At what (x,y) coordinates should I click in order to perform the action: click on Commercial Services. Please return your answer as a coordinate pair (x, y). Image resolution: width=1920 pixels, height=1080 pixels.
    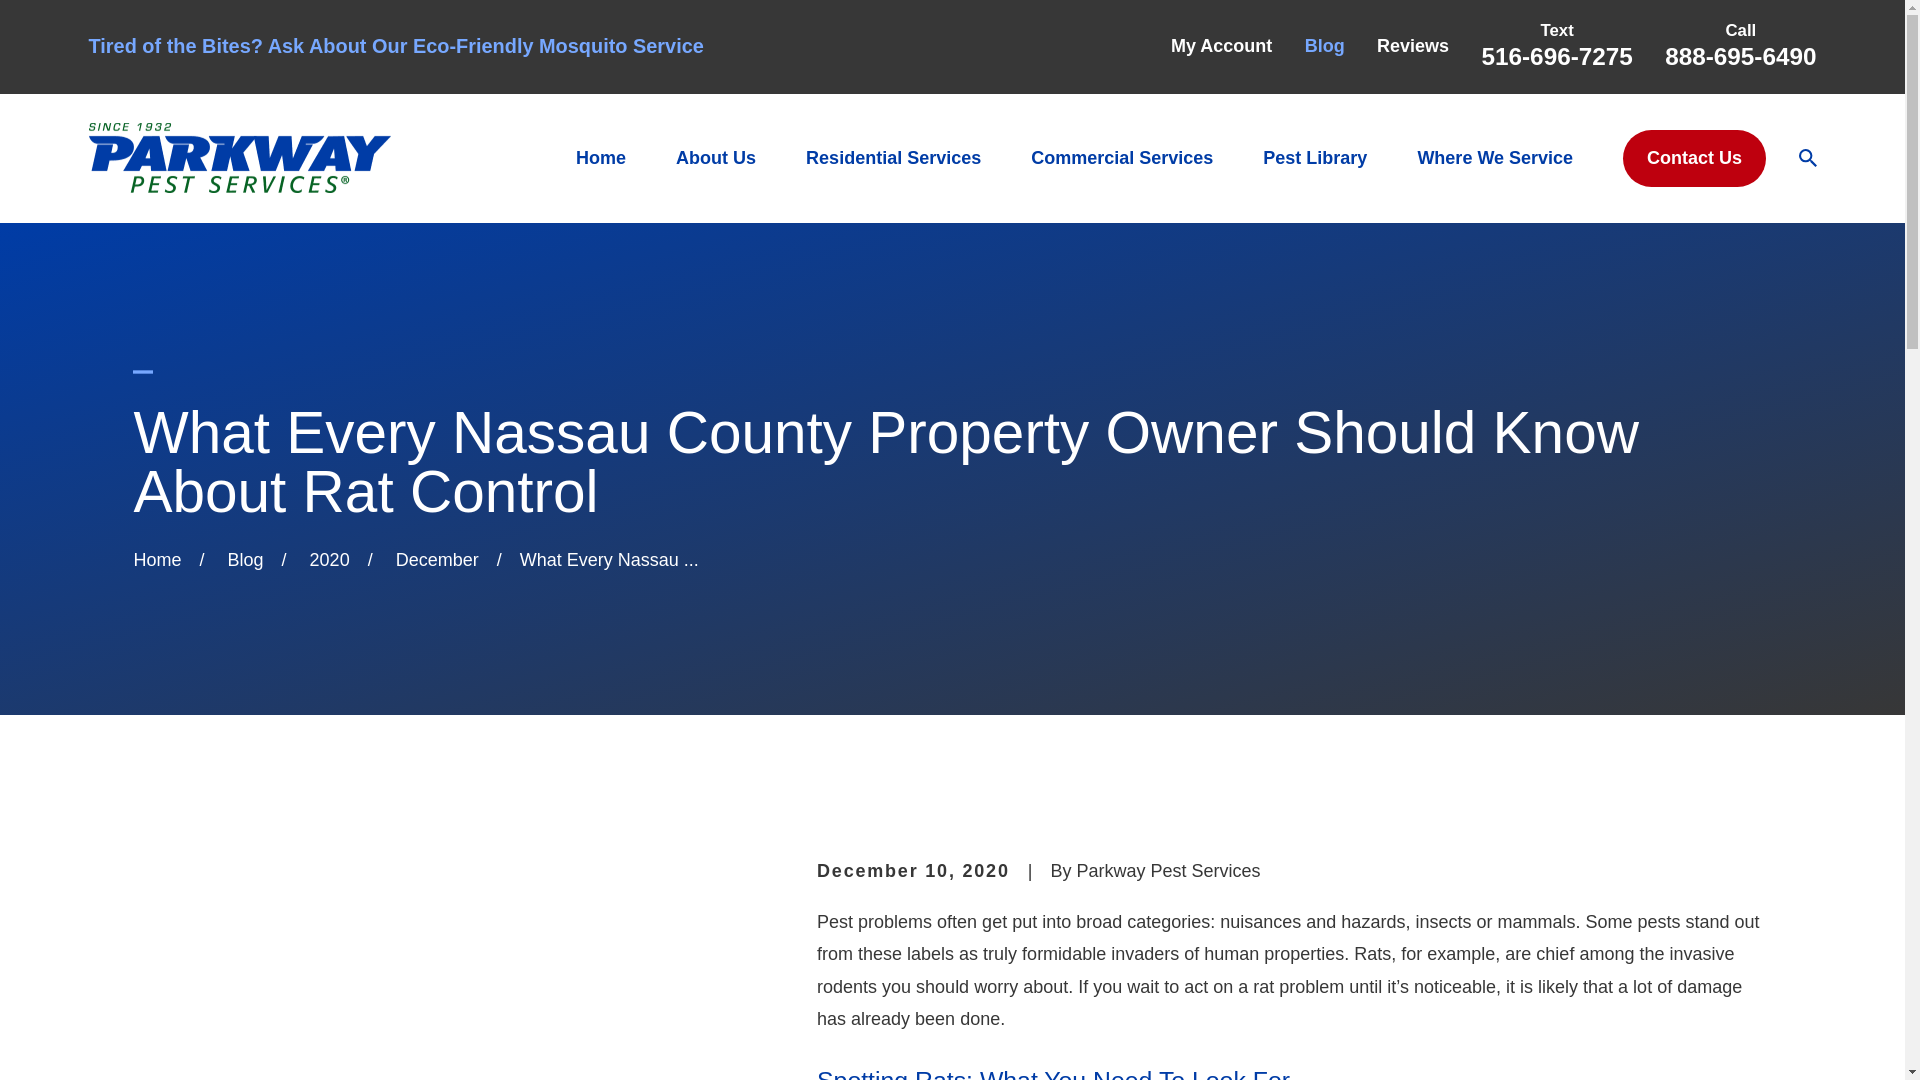
    Looking at the image, I should click on (1122, 158).